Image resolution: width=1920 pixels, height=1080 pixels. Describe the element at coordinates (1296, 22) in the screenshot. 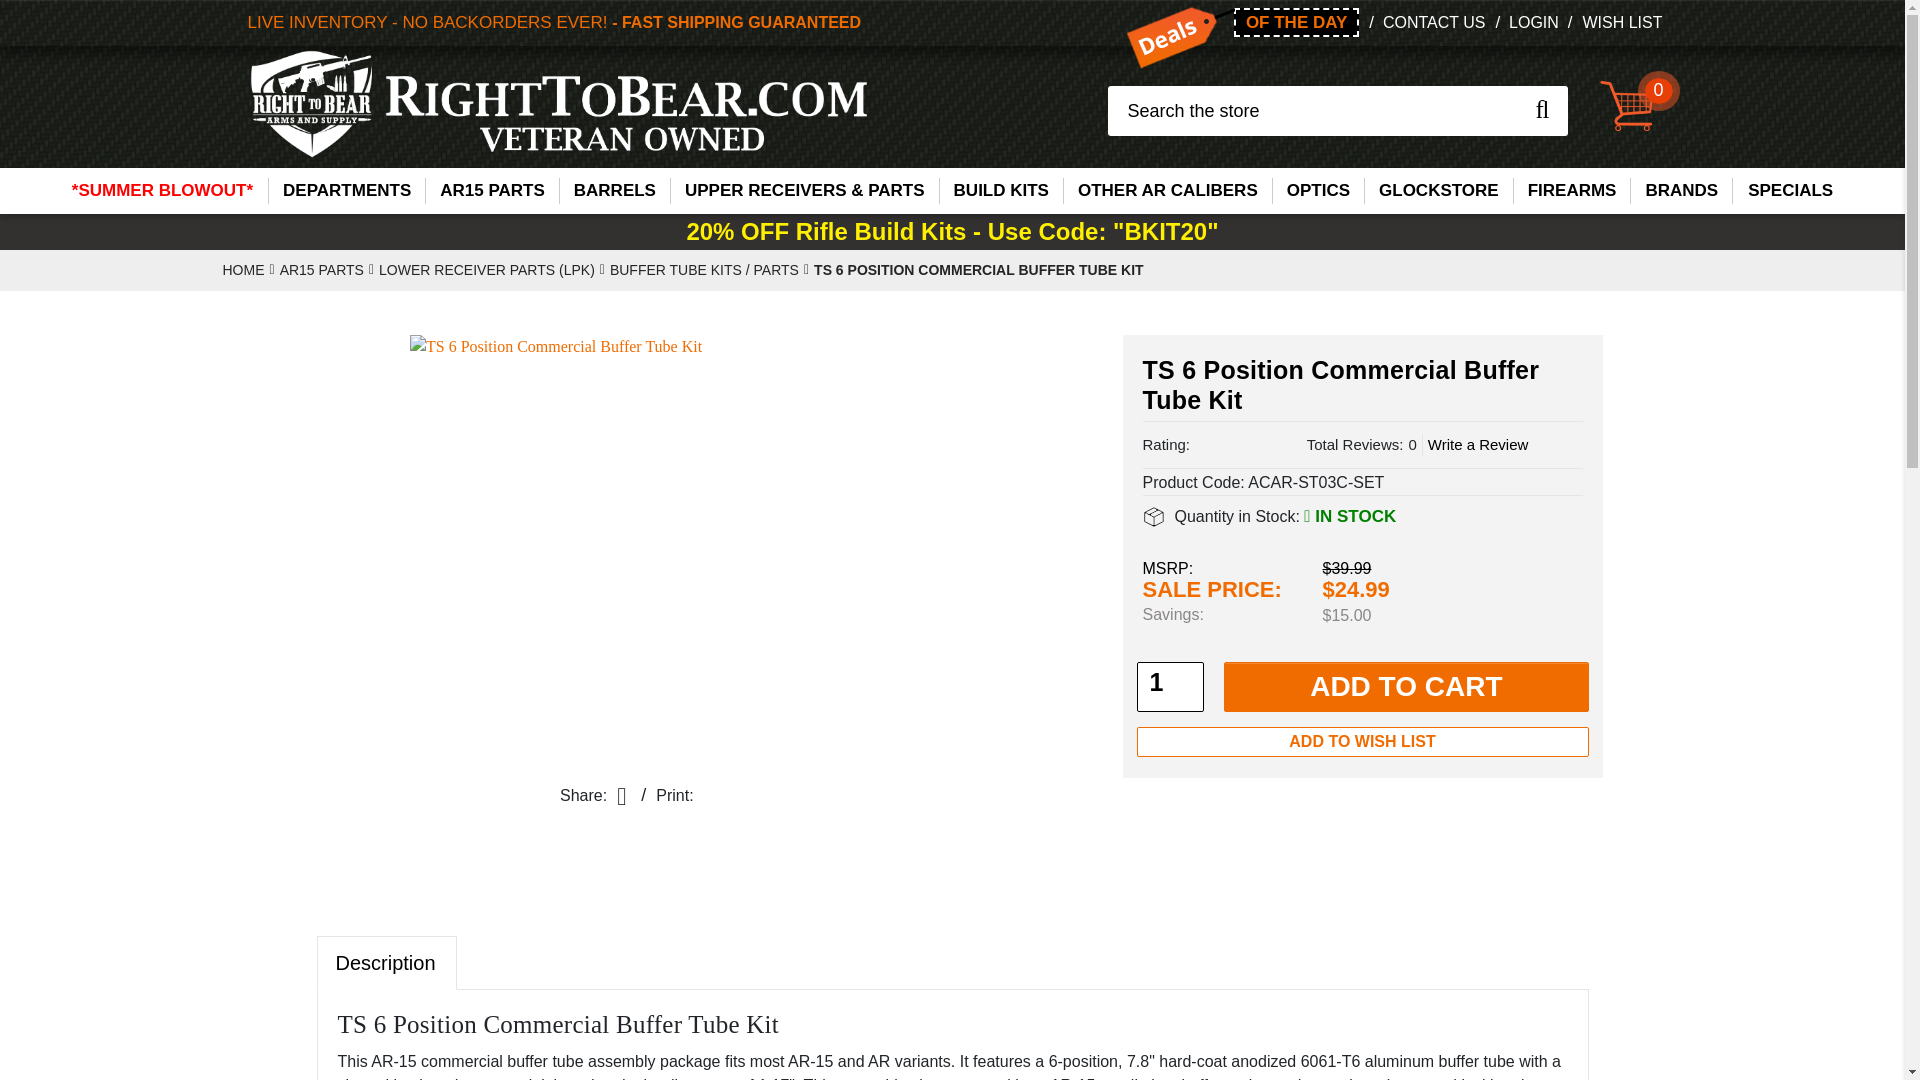

I see `OF THE DAY` at that location.